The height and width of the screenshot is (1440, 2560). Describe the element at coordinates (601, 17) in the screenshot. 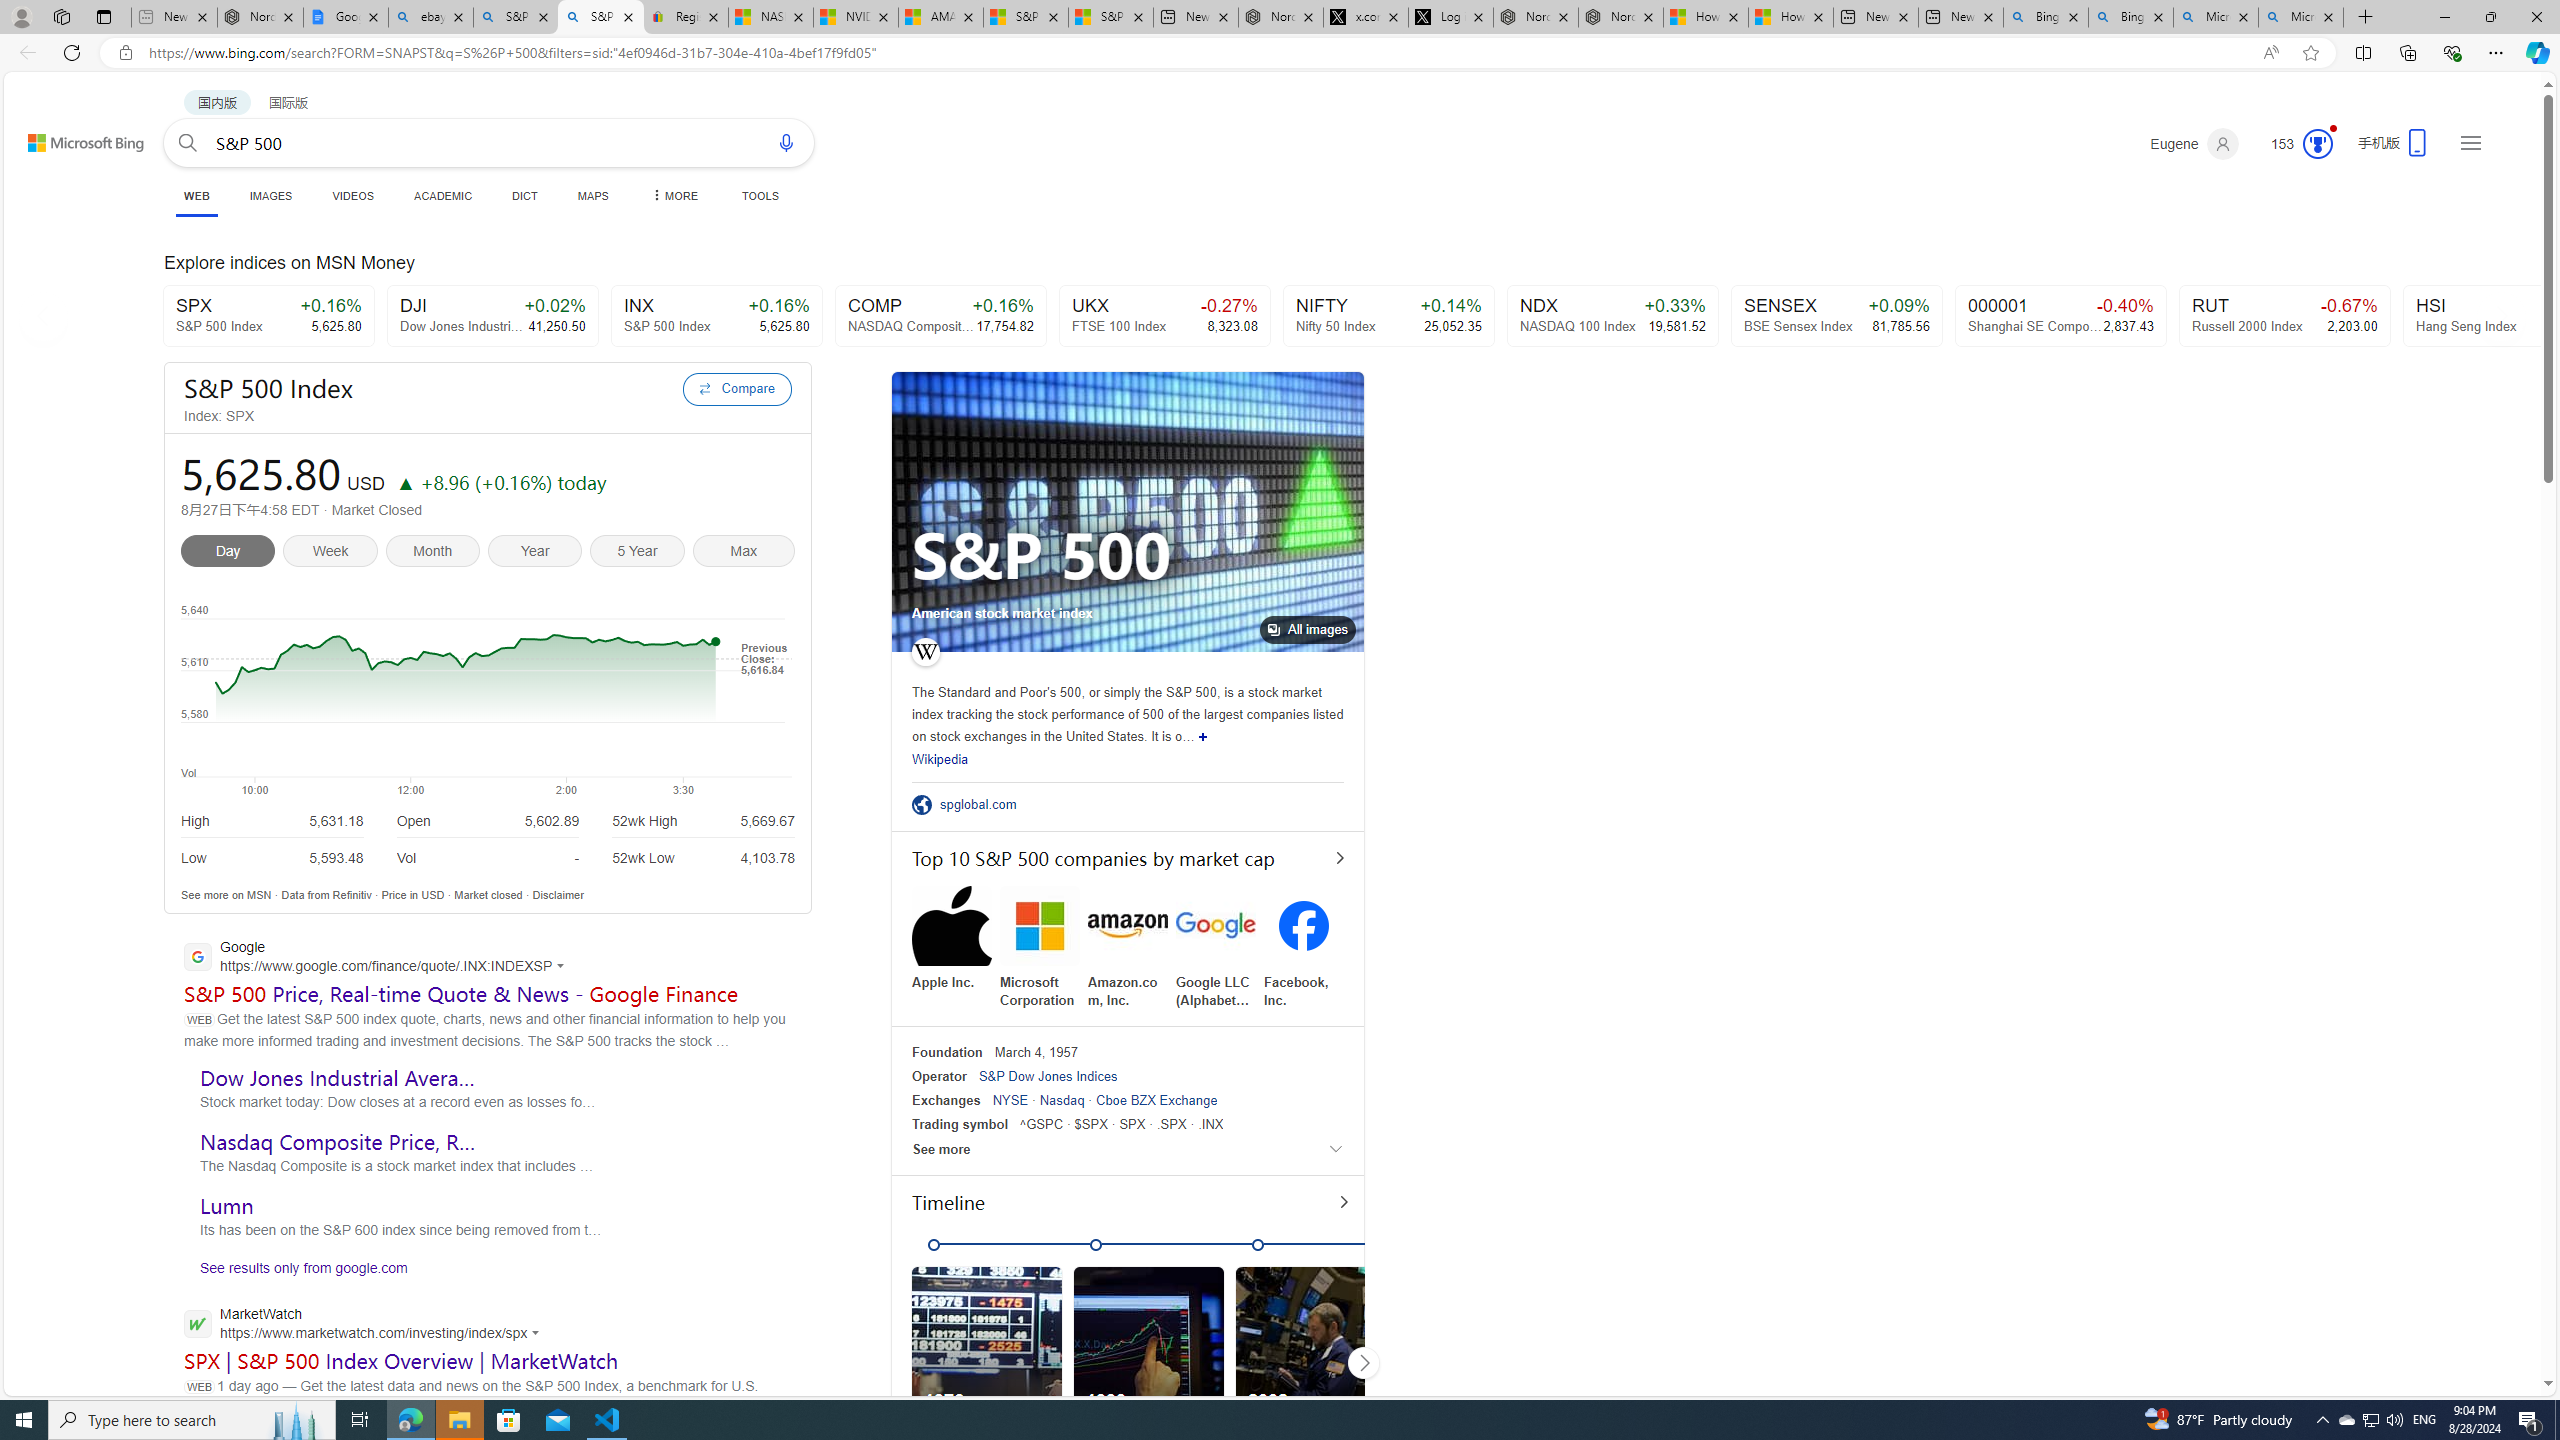

I see `S&P 500 - Search` at that location.